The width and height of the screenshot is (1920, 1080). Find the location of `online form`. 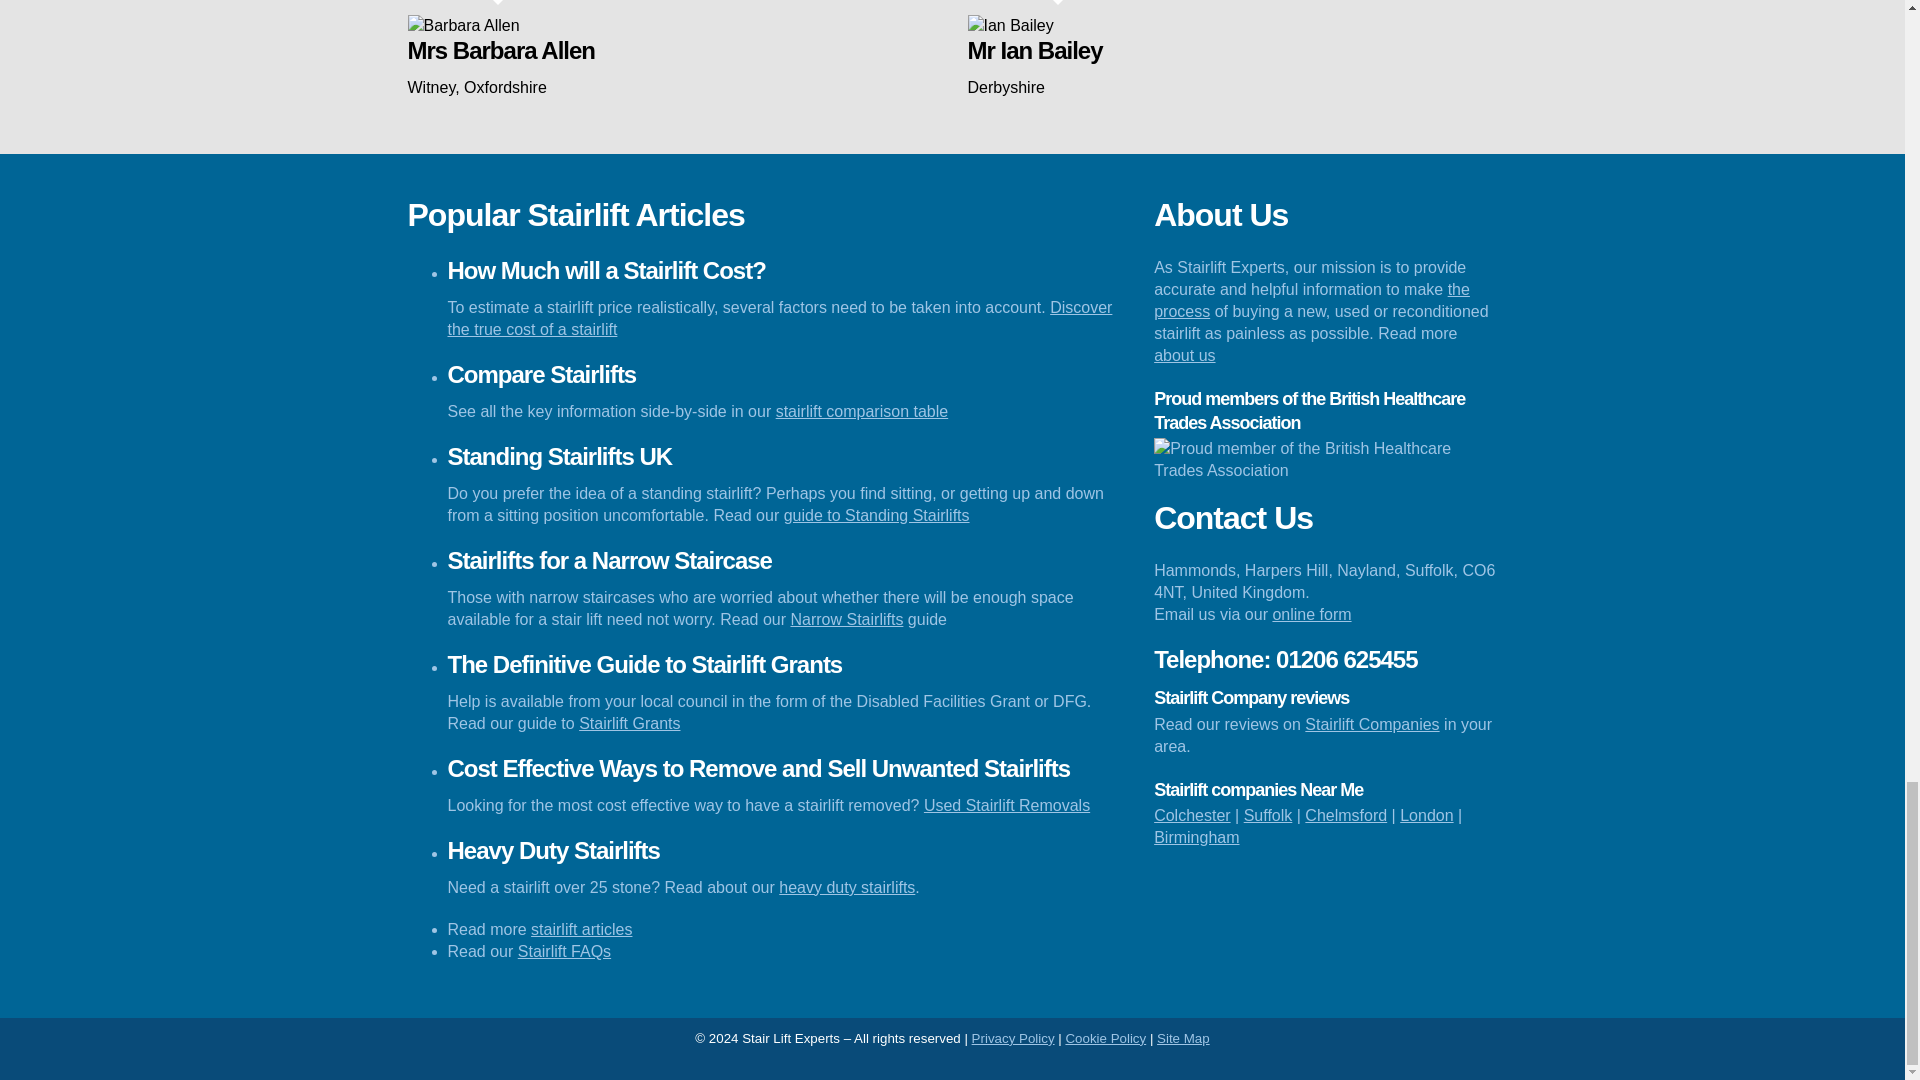

online form is located at coordinates (1311, 614).